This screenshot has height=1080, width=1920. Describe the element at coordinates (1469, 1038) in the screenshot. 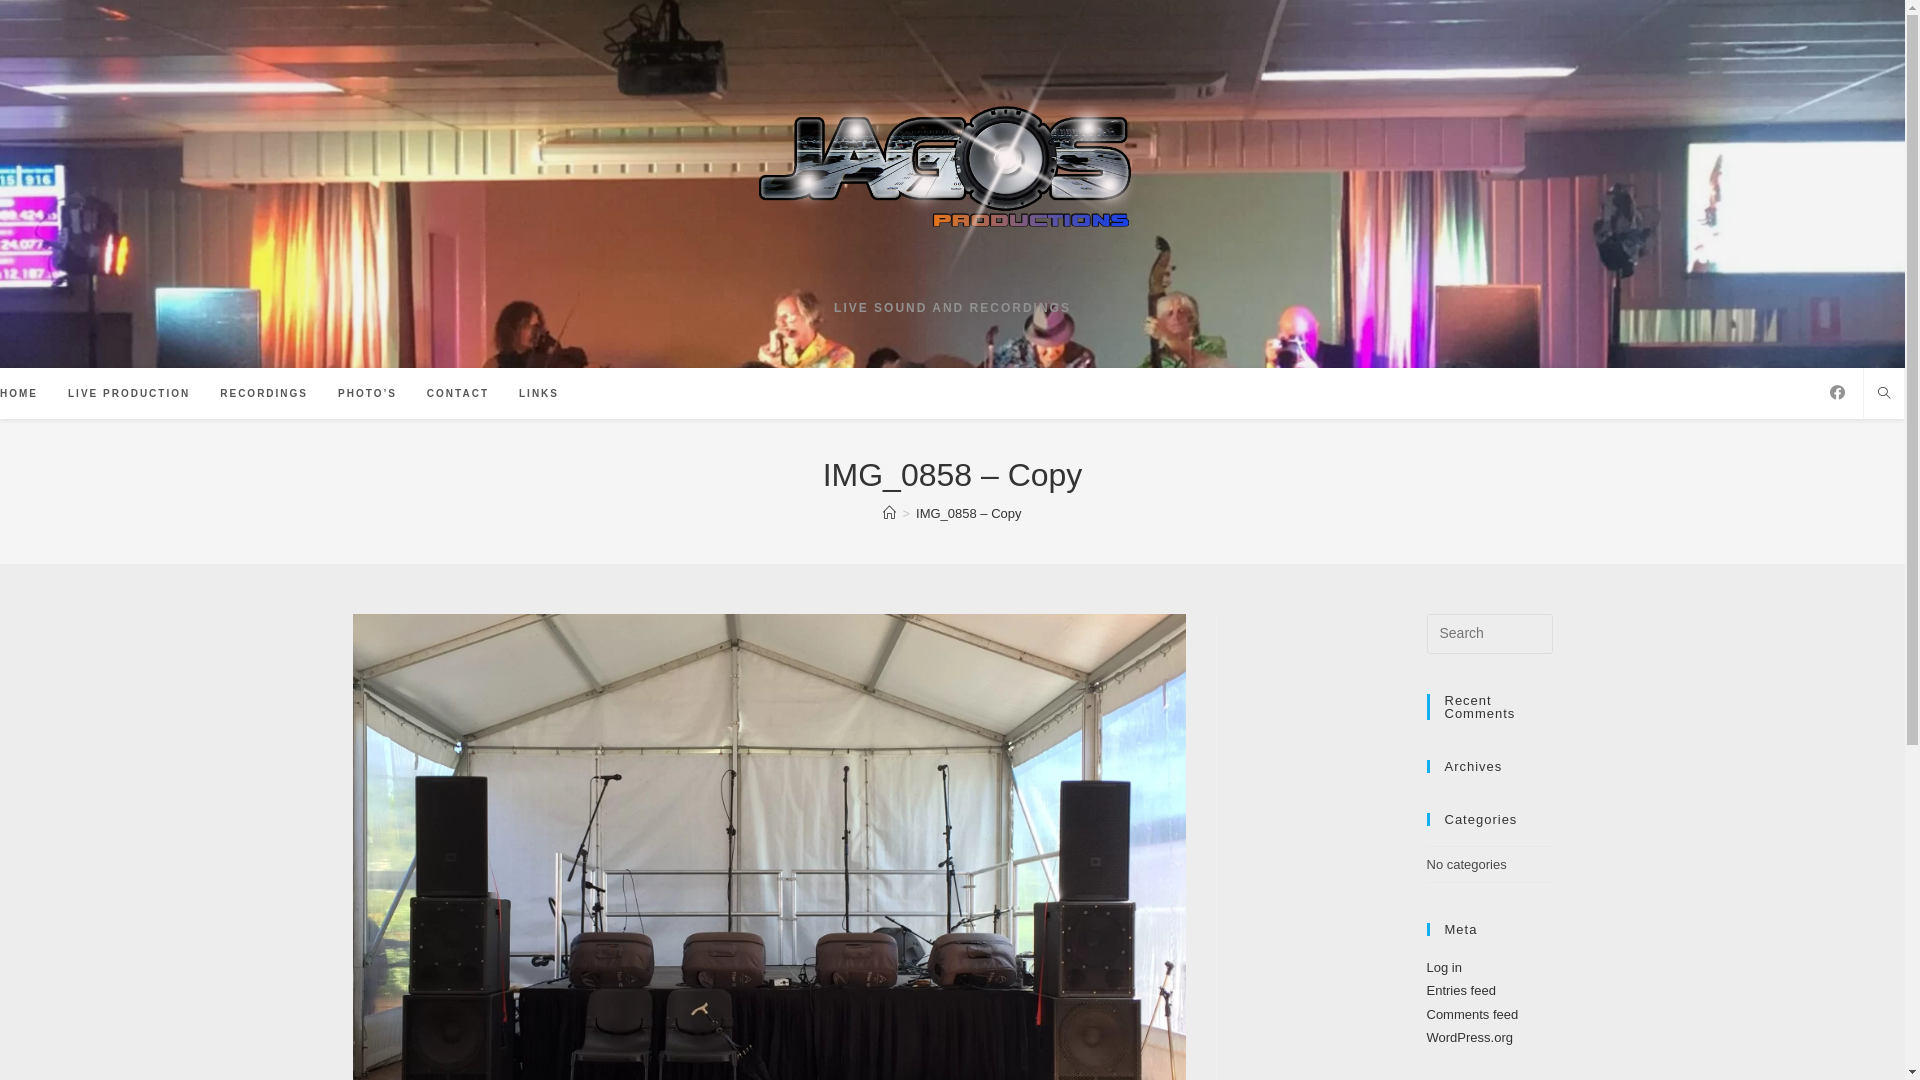

I see `WordPress.org` at that location.